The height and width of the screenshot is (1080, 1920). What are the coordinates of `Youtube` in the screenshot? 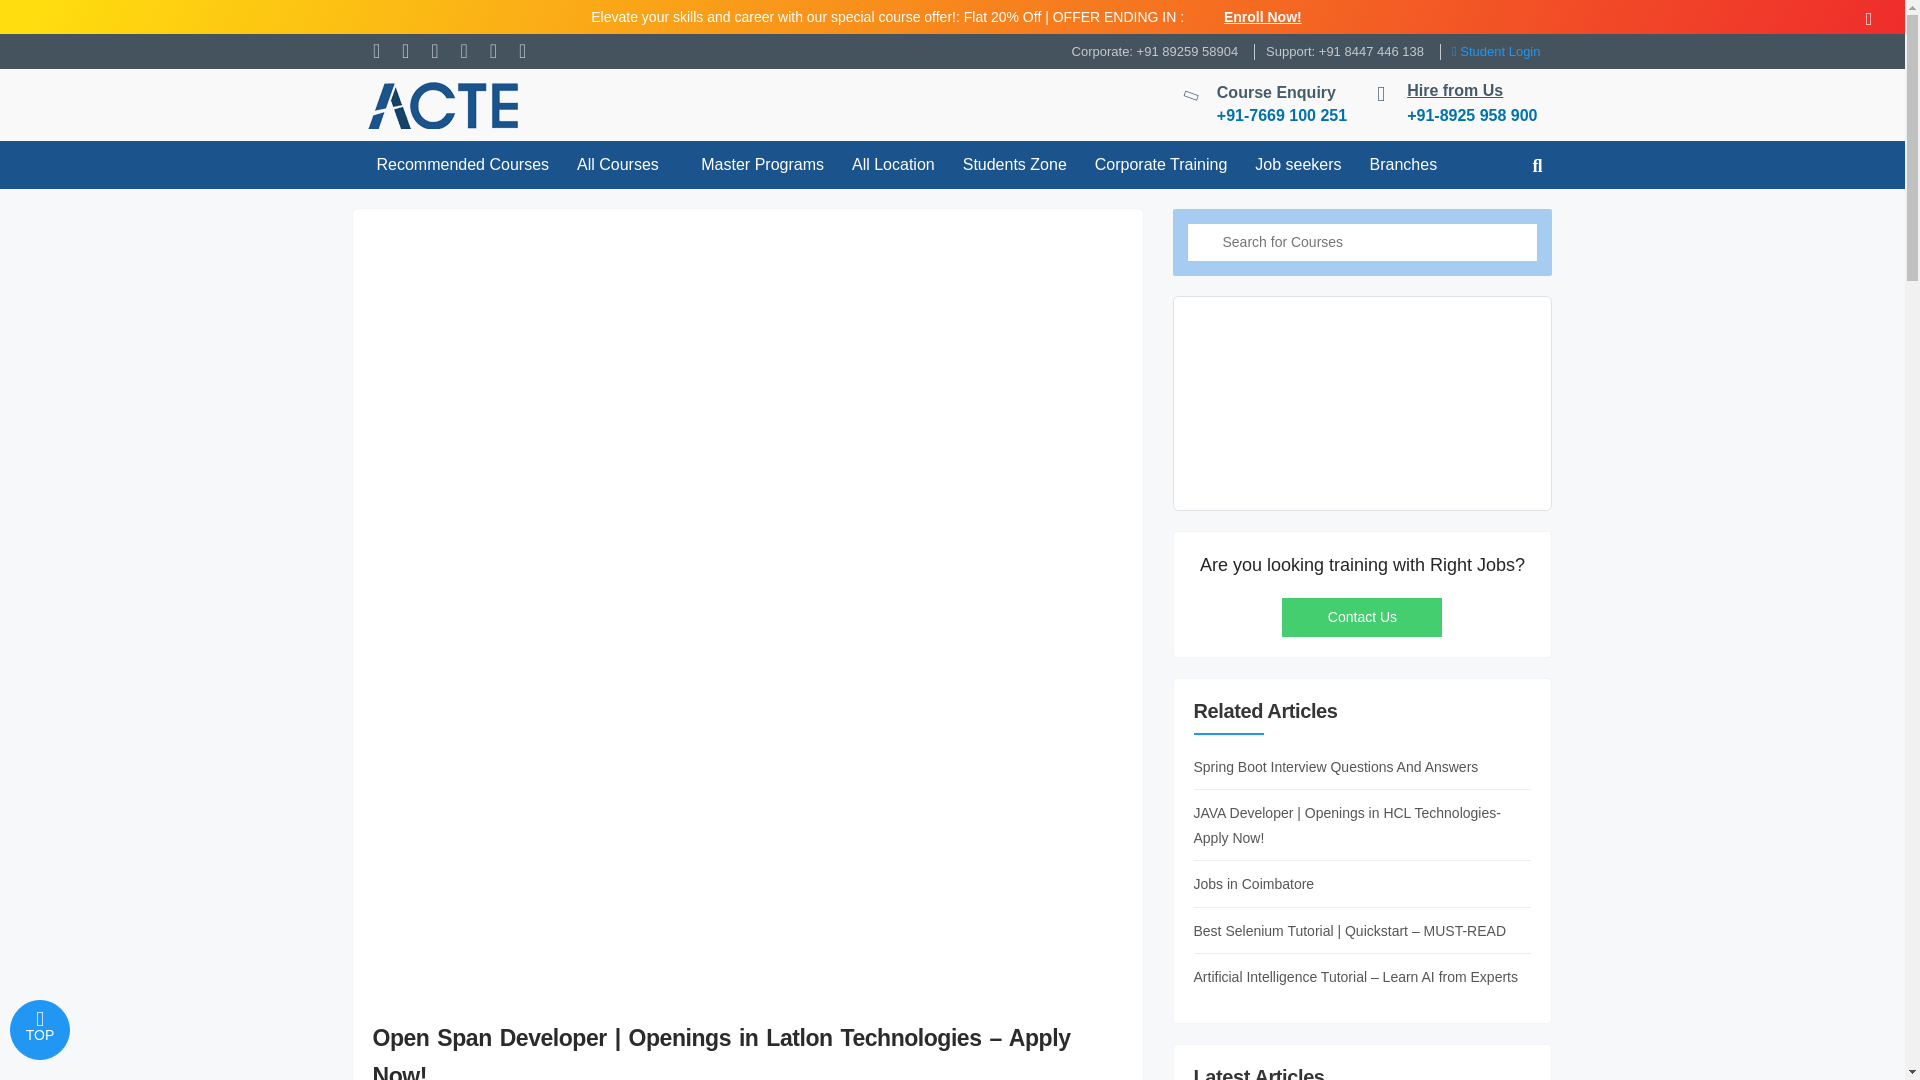 It's located at (434, 50).